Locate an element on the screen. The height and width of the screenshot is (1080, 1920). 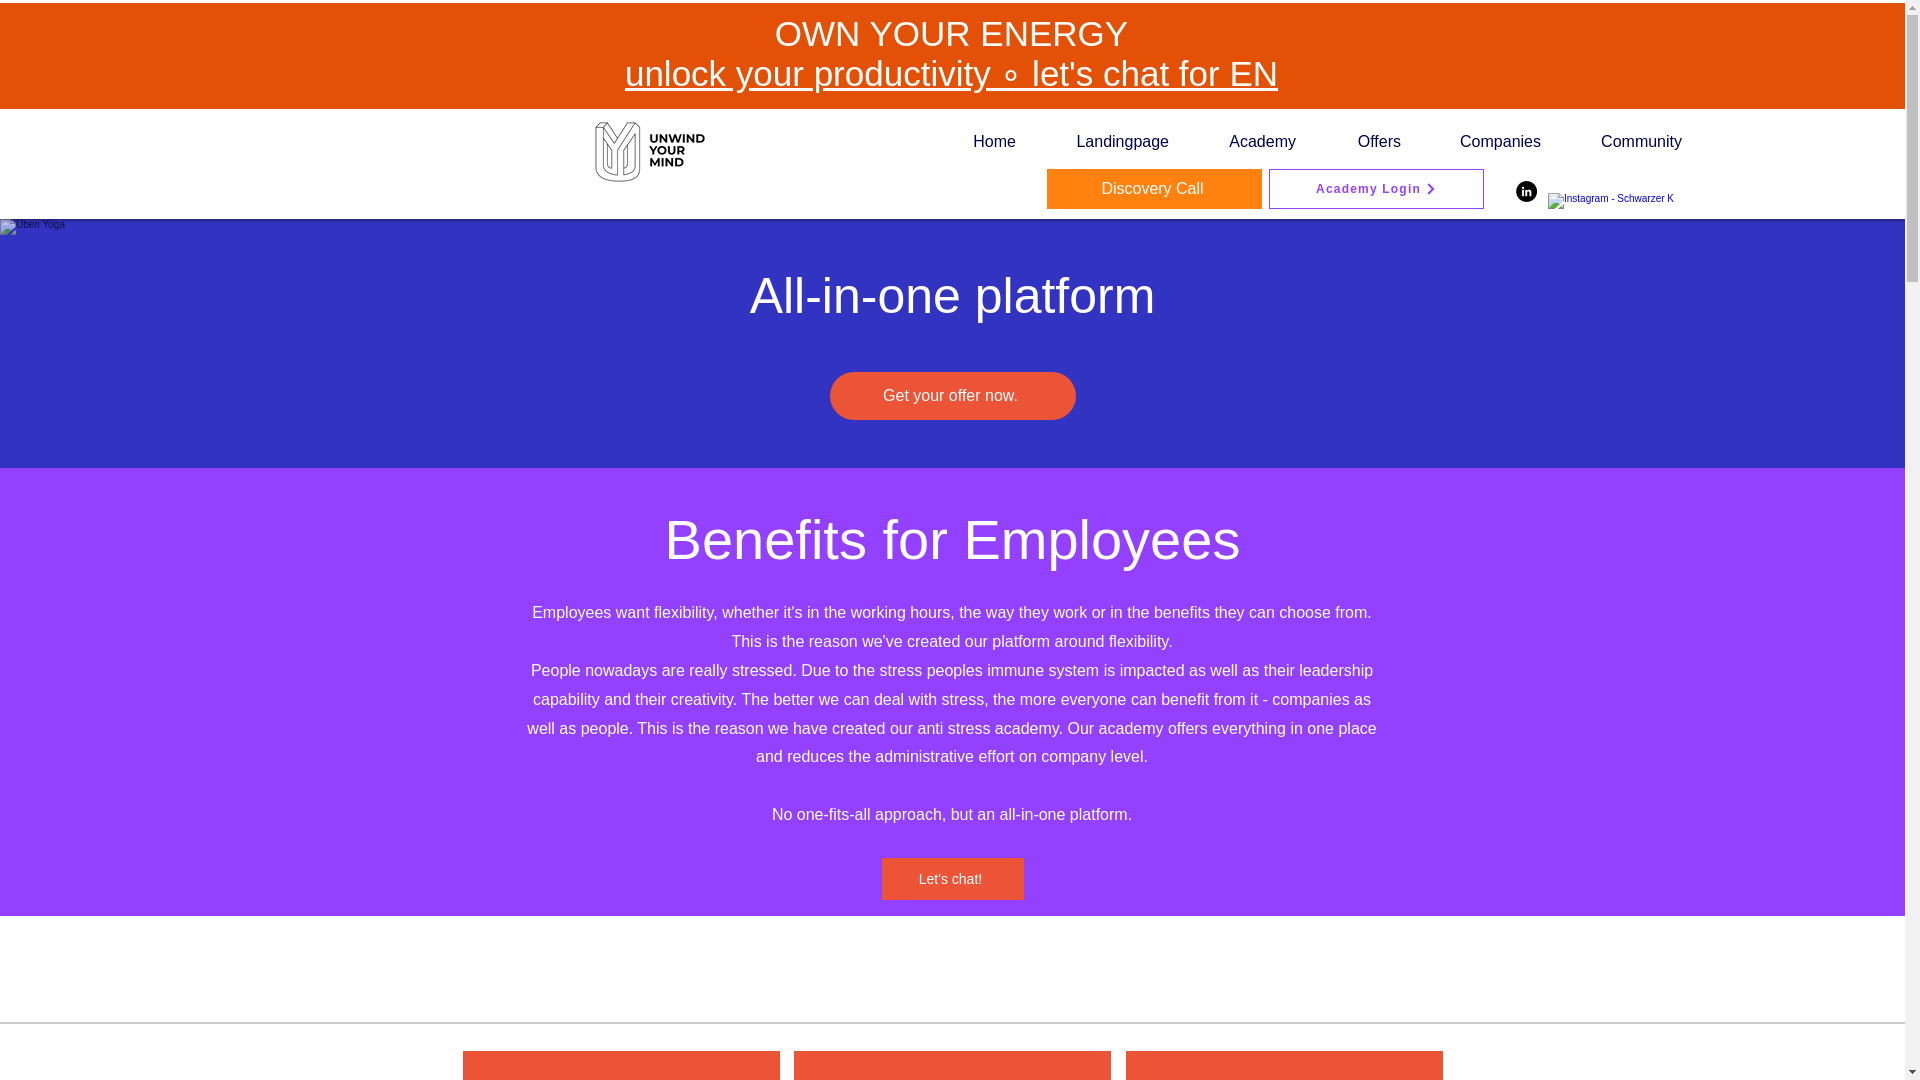
Academy Login is located at coordinates (1376, 188).